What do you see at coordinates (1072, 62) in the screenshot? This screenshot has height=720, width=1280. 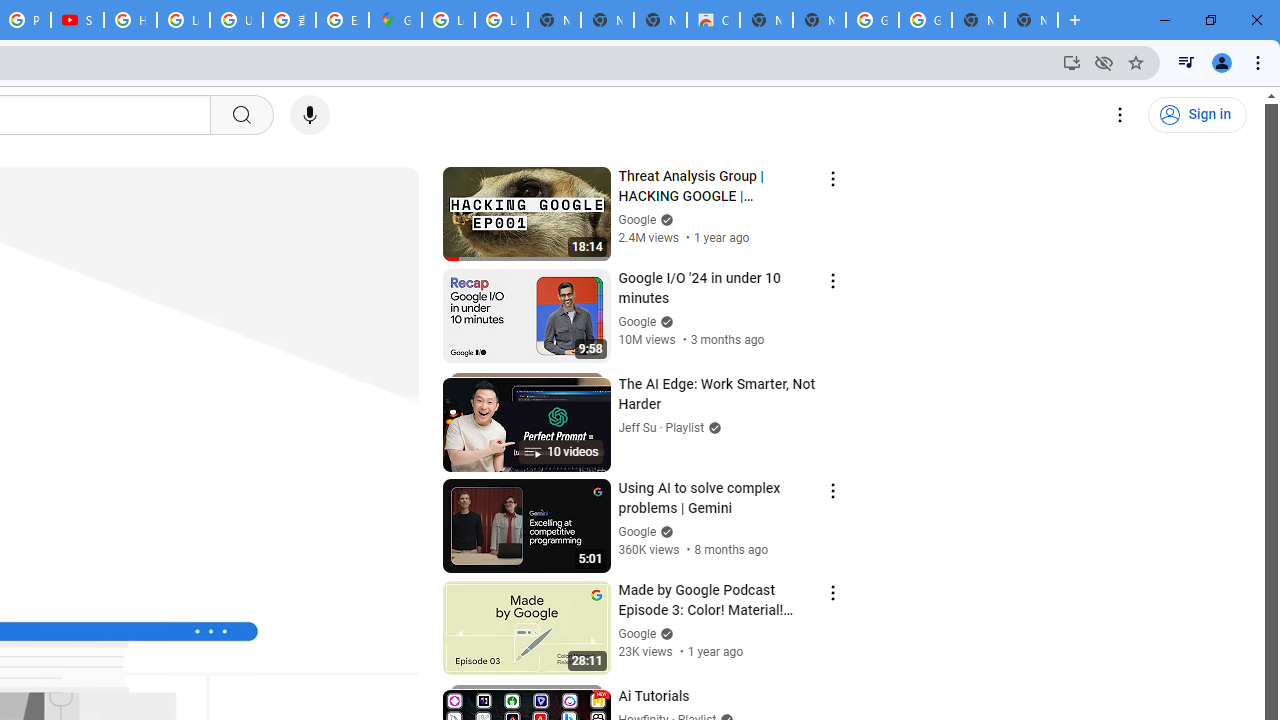 I see `Install YouTube` at bounding box center [1072, 62].